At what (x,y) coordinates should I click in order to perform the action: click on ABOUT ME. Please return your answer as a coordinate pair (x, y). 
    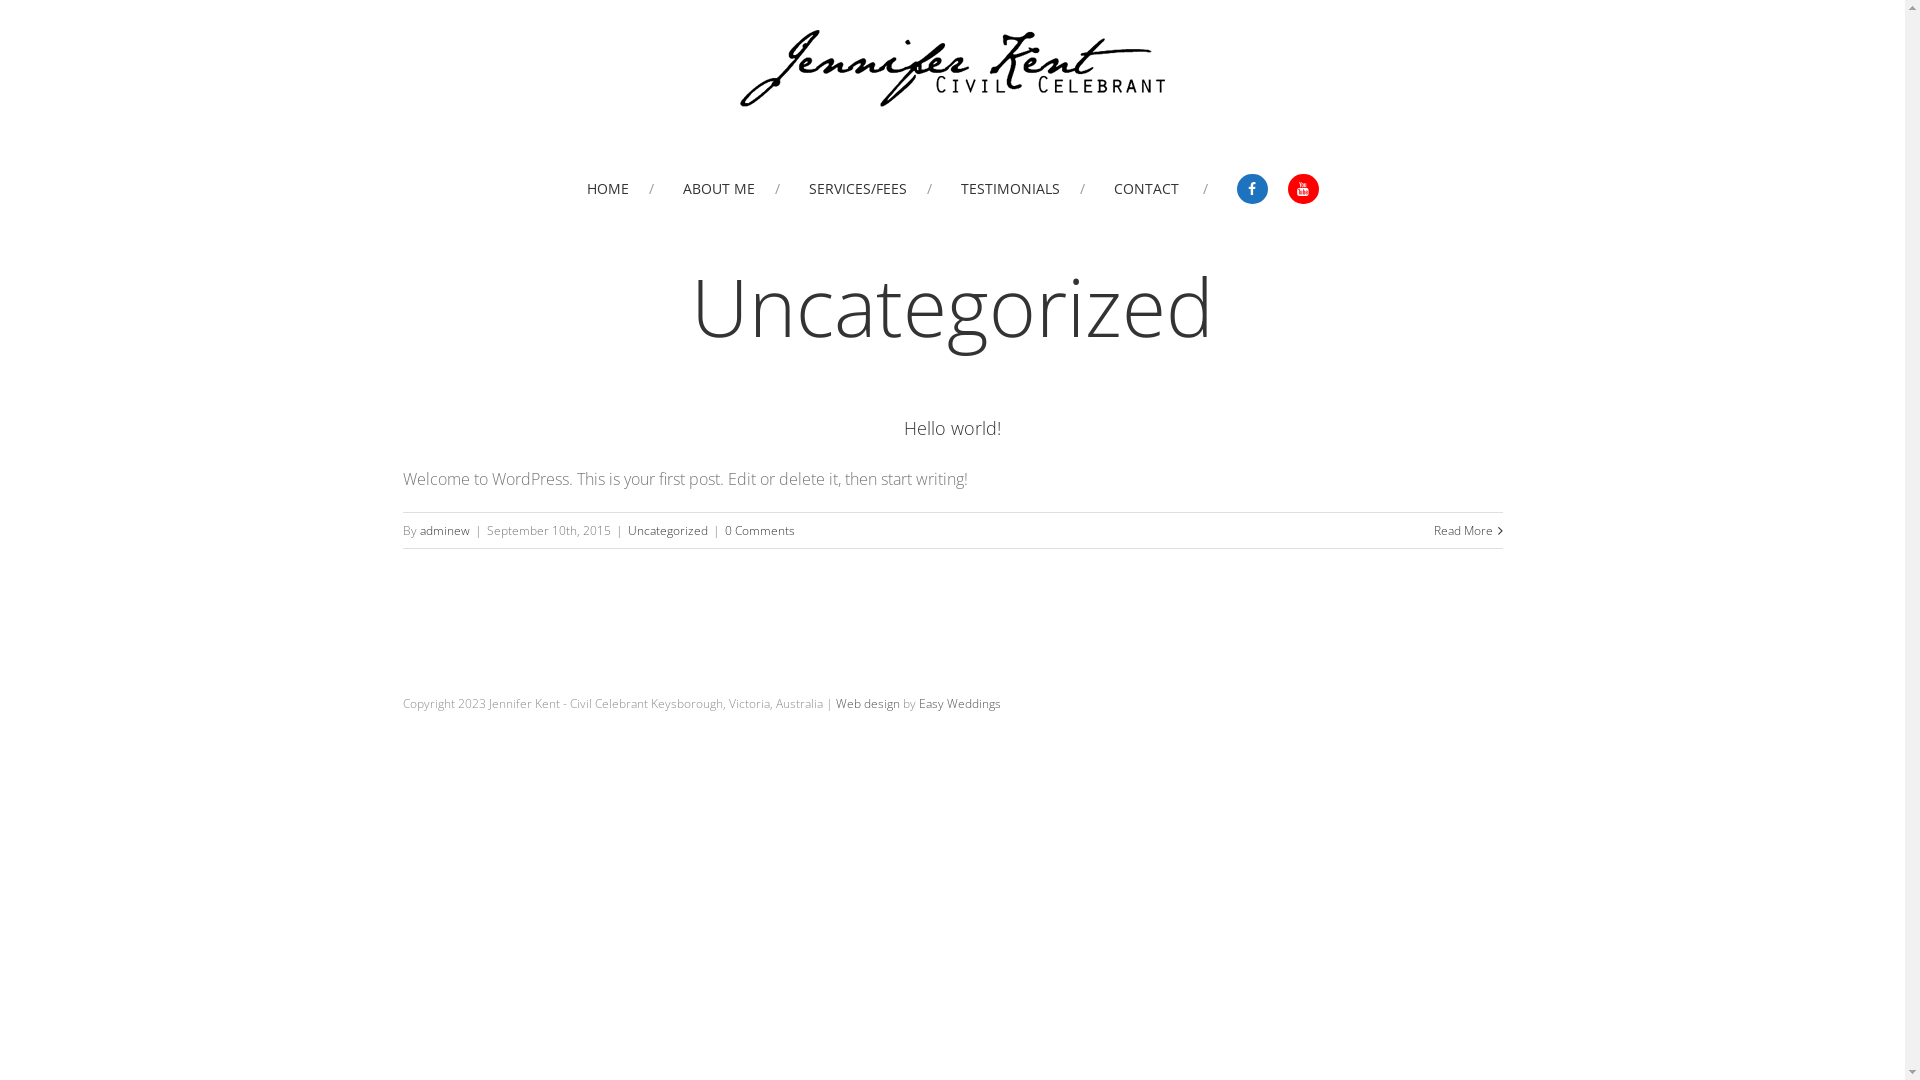
    Looking at the image, I should click on (730, 189).